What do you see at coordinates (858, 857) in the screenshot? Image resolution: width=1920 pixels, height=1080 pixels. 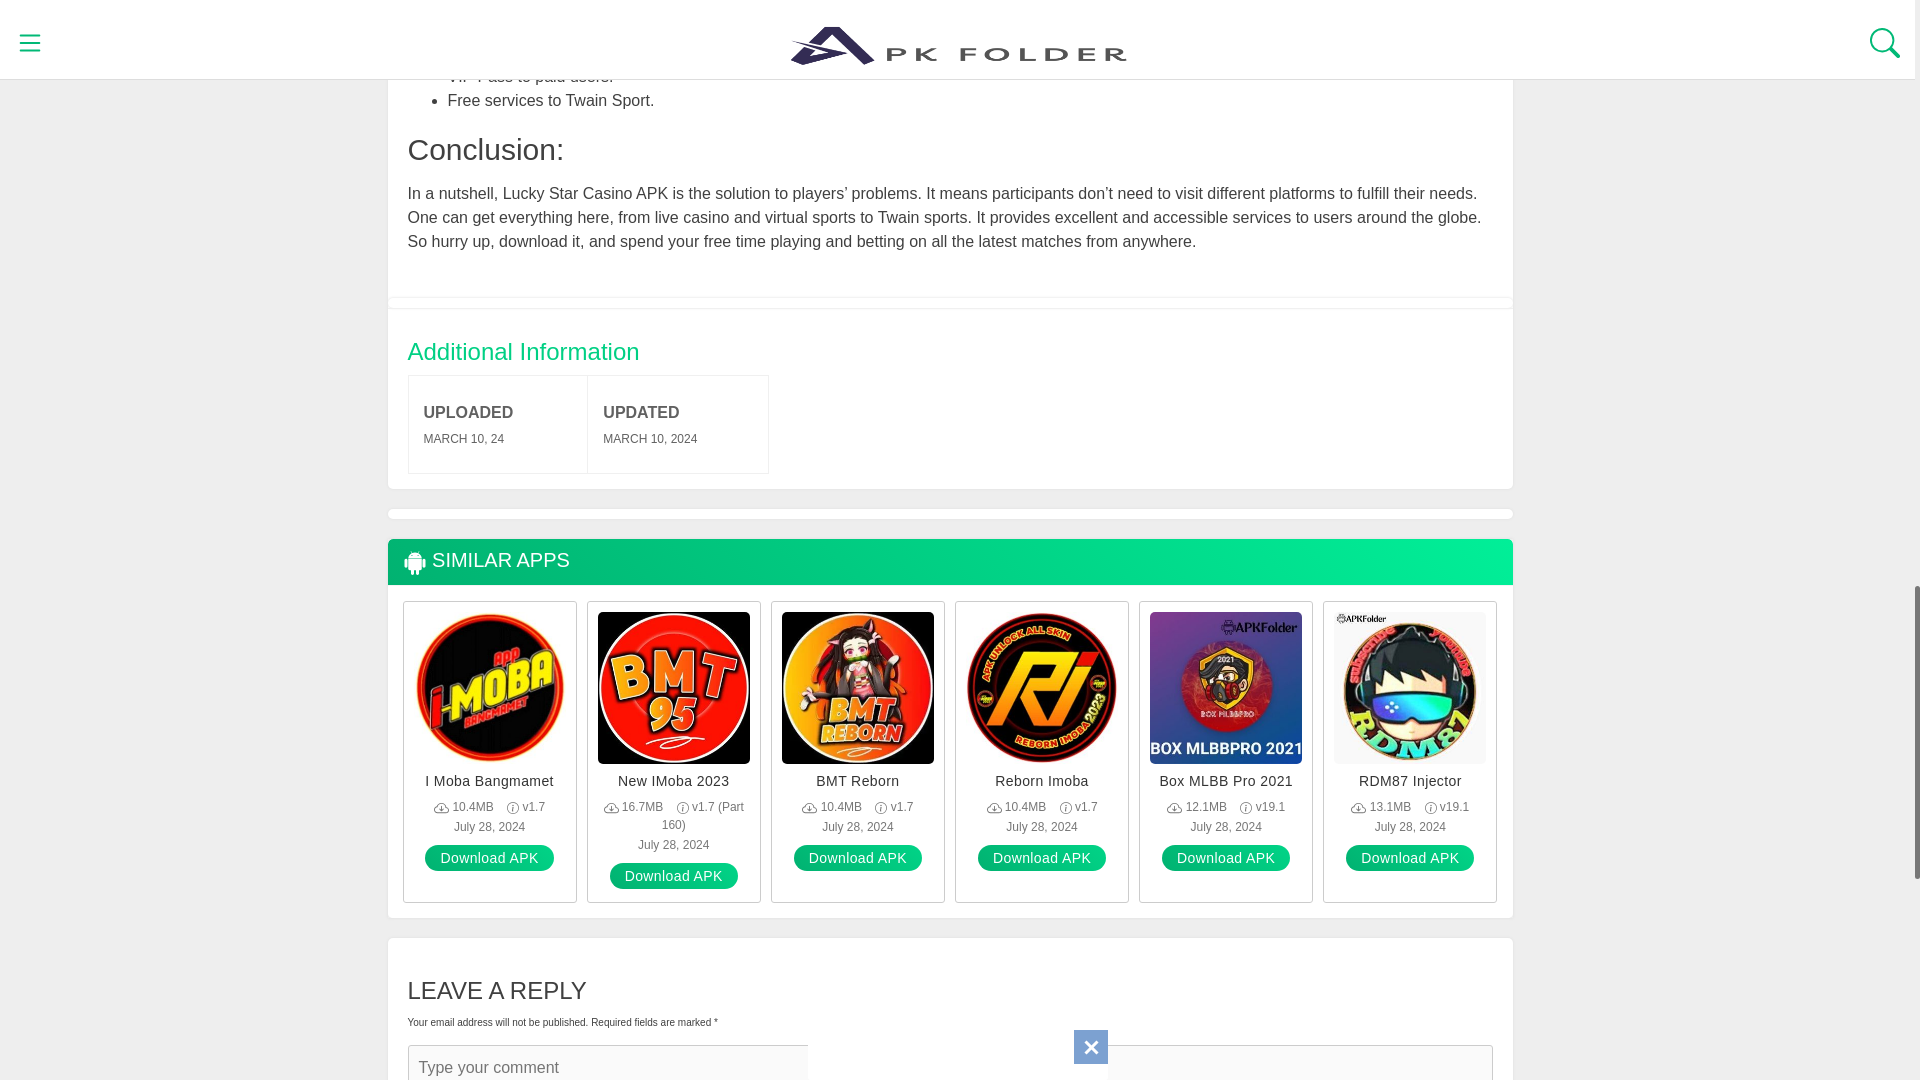 I see `Download APK` at bounding box center [858, 857].